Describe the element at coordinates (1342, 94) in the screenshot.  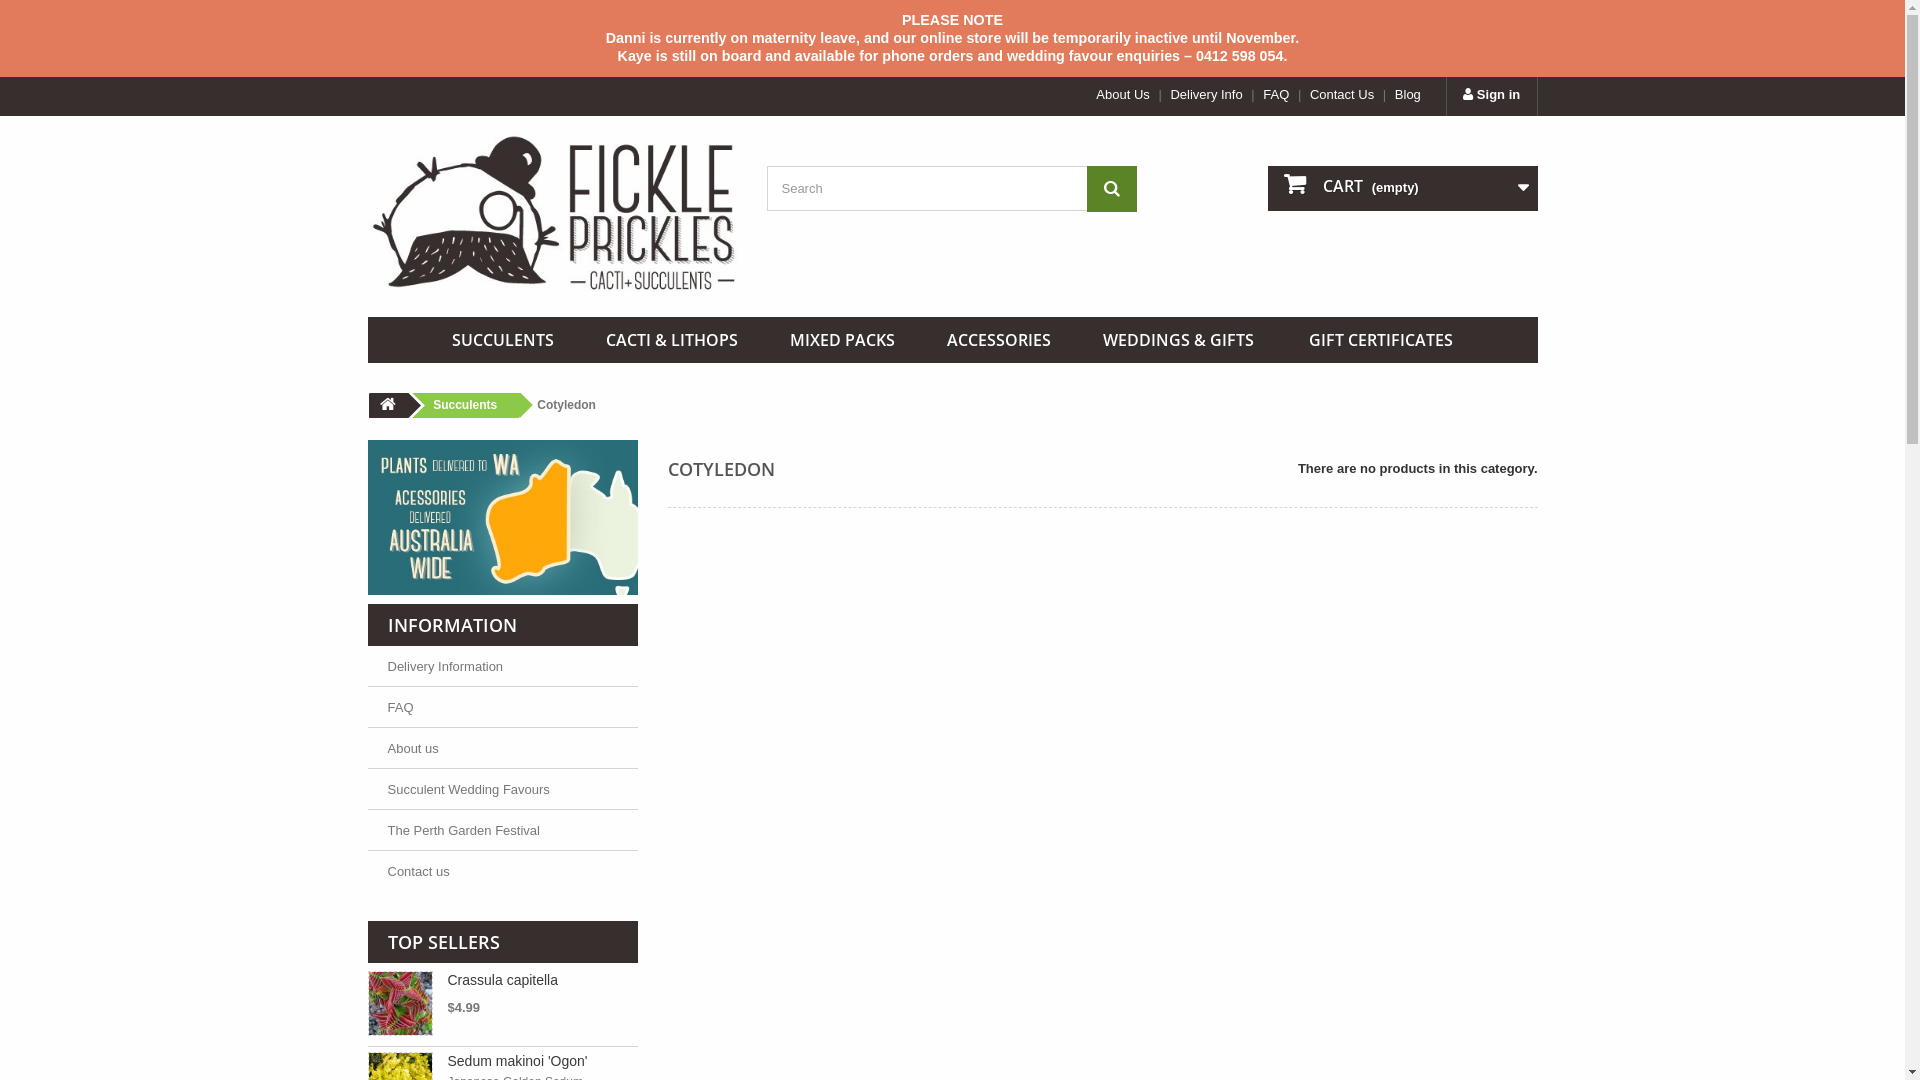
I see `Contact Us` at that location.